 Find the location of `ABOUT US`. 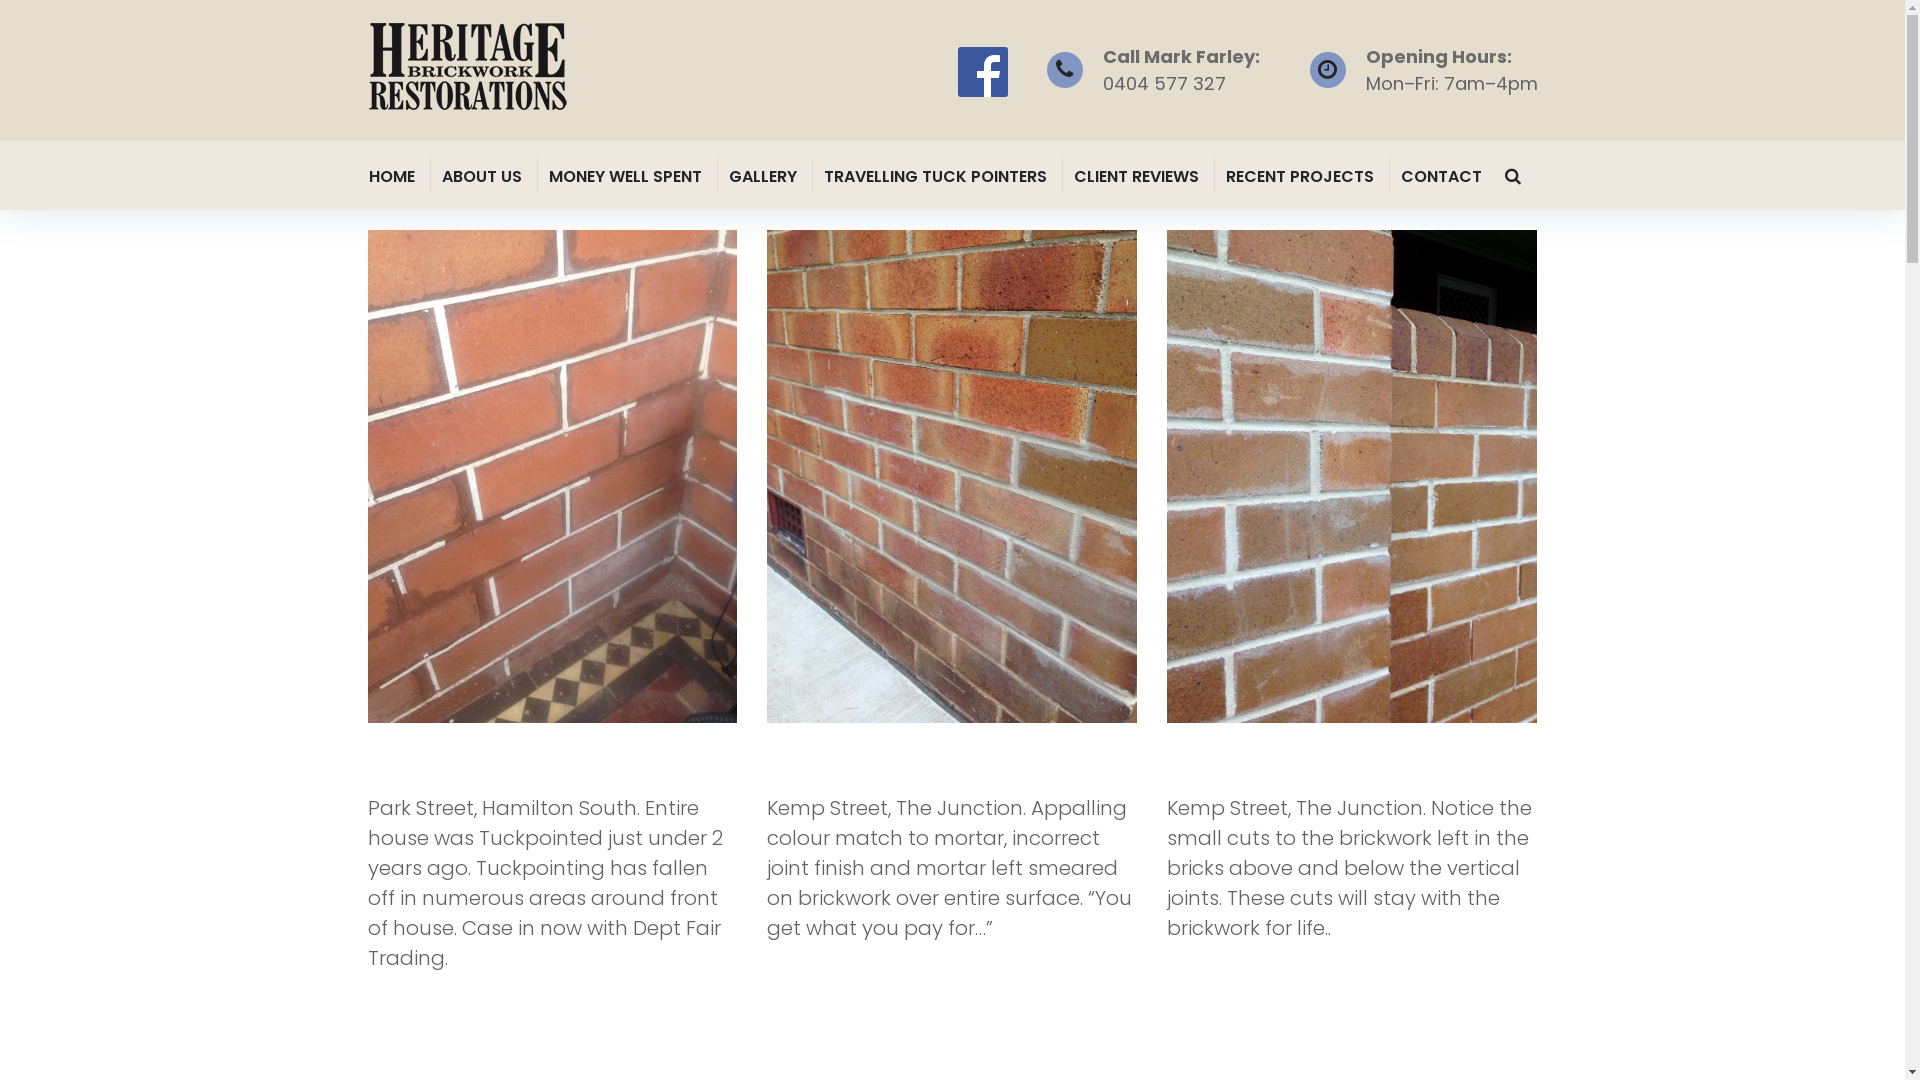

ABOUT US is located at coordinates (484, 176).